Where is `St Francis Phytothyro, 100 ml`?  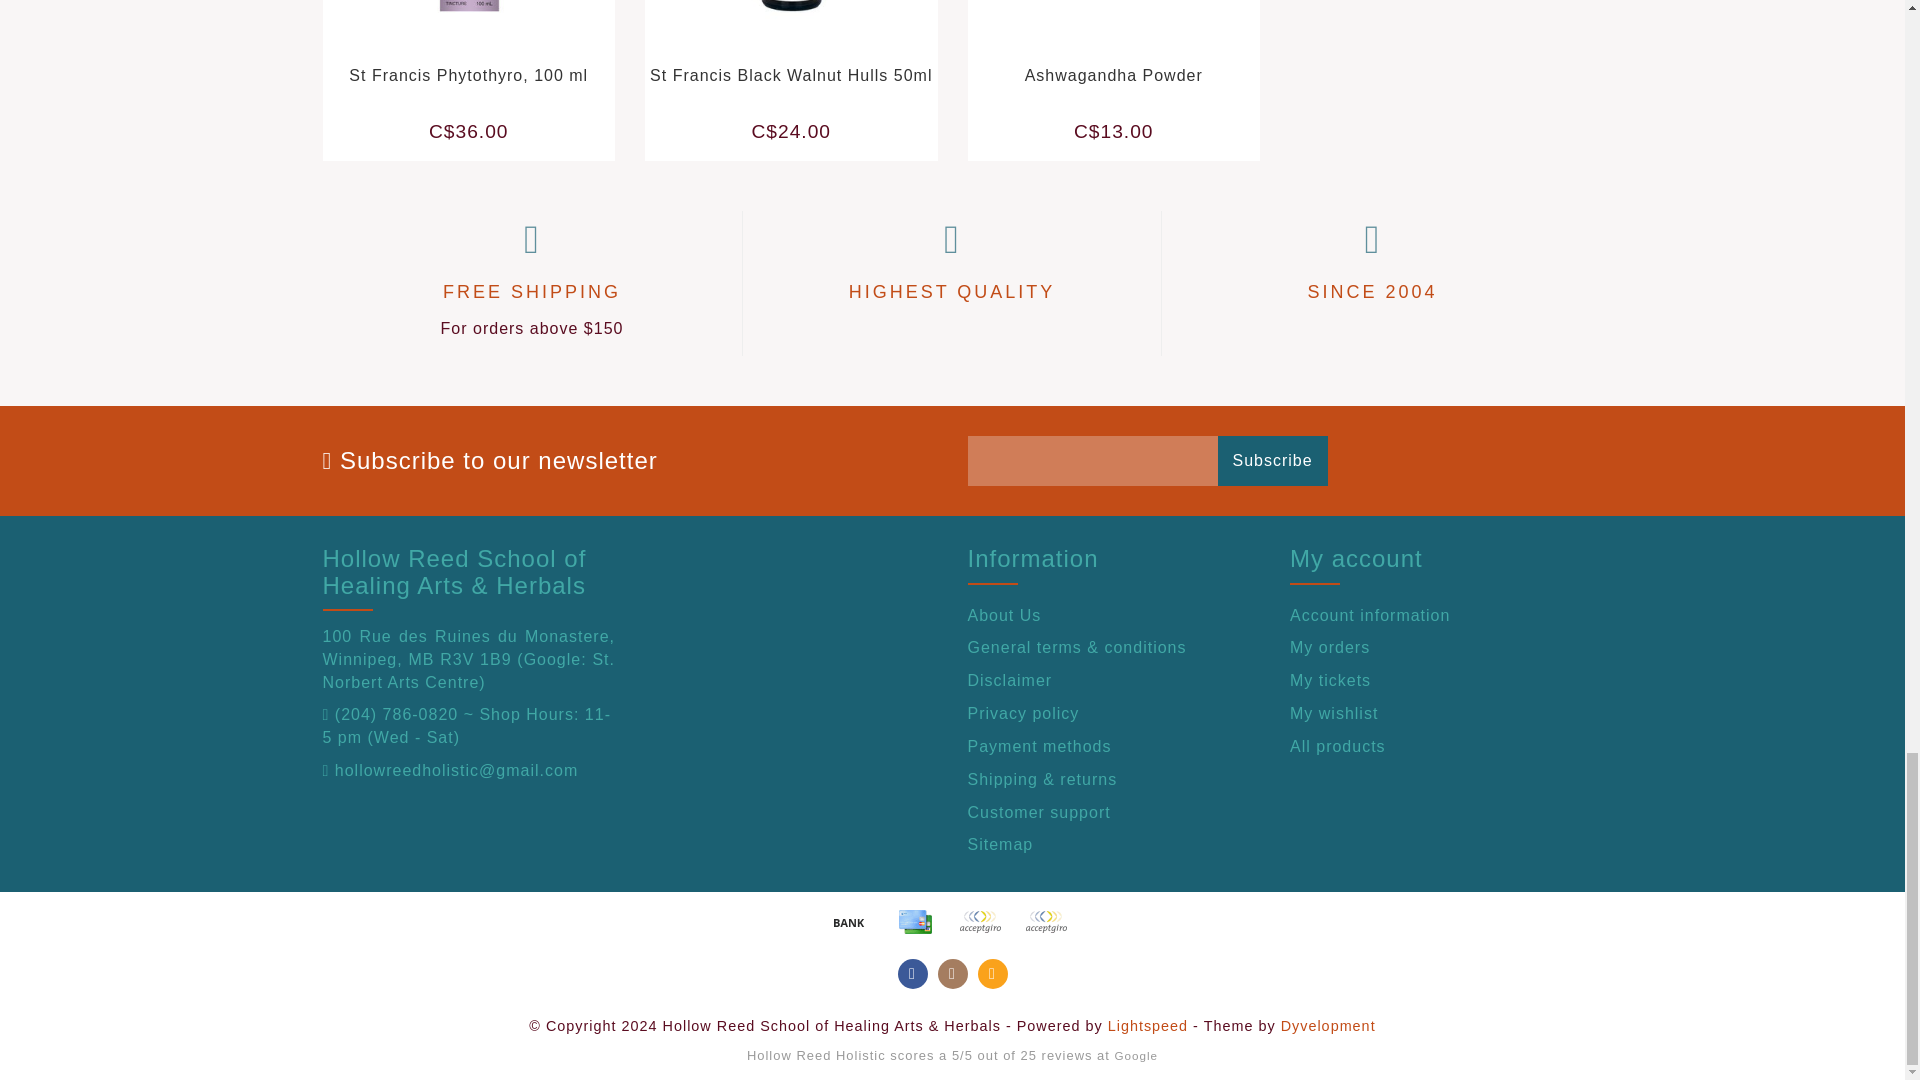
St Francis Phytothyro, 100 ml is located at coordinates (468, 75).